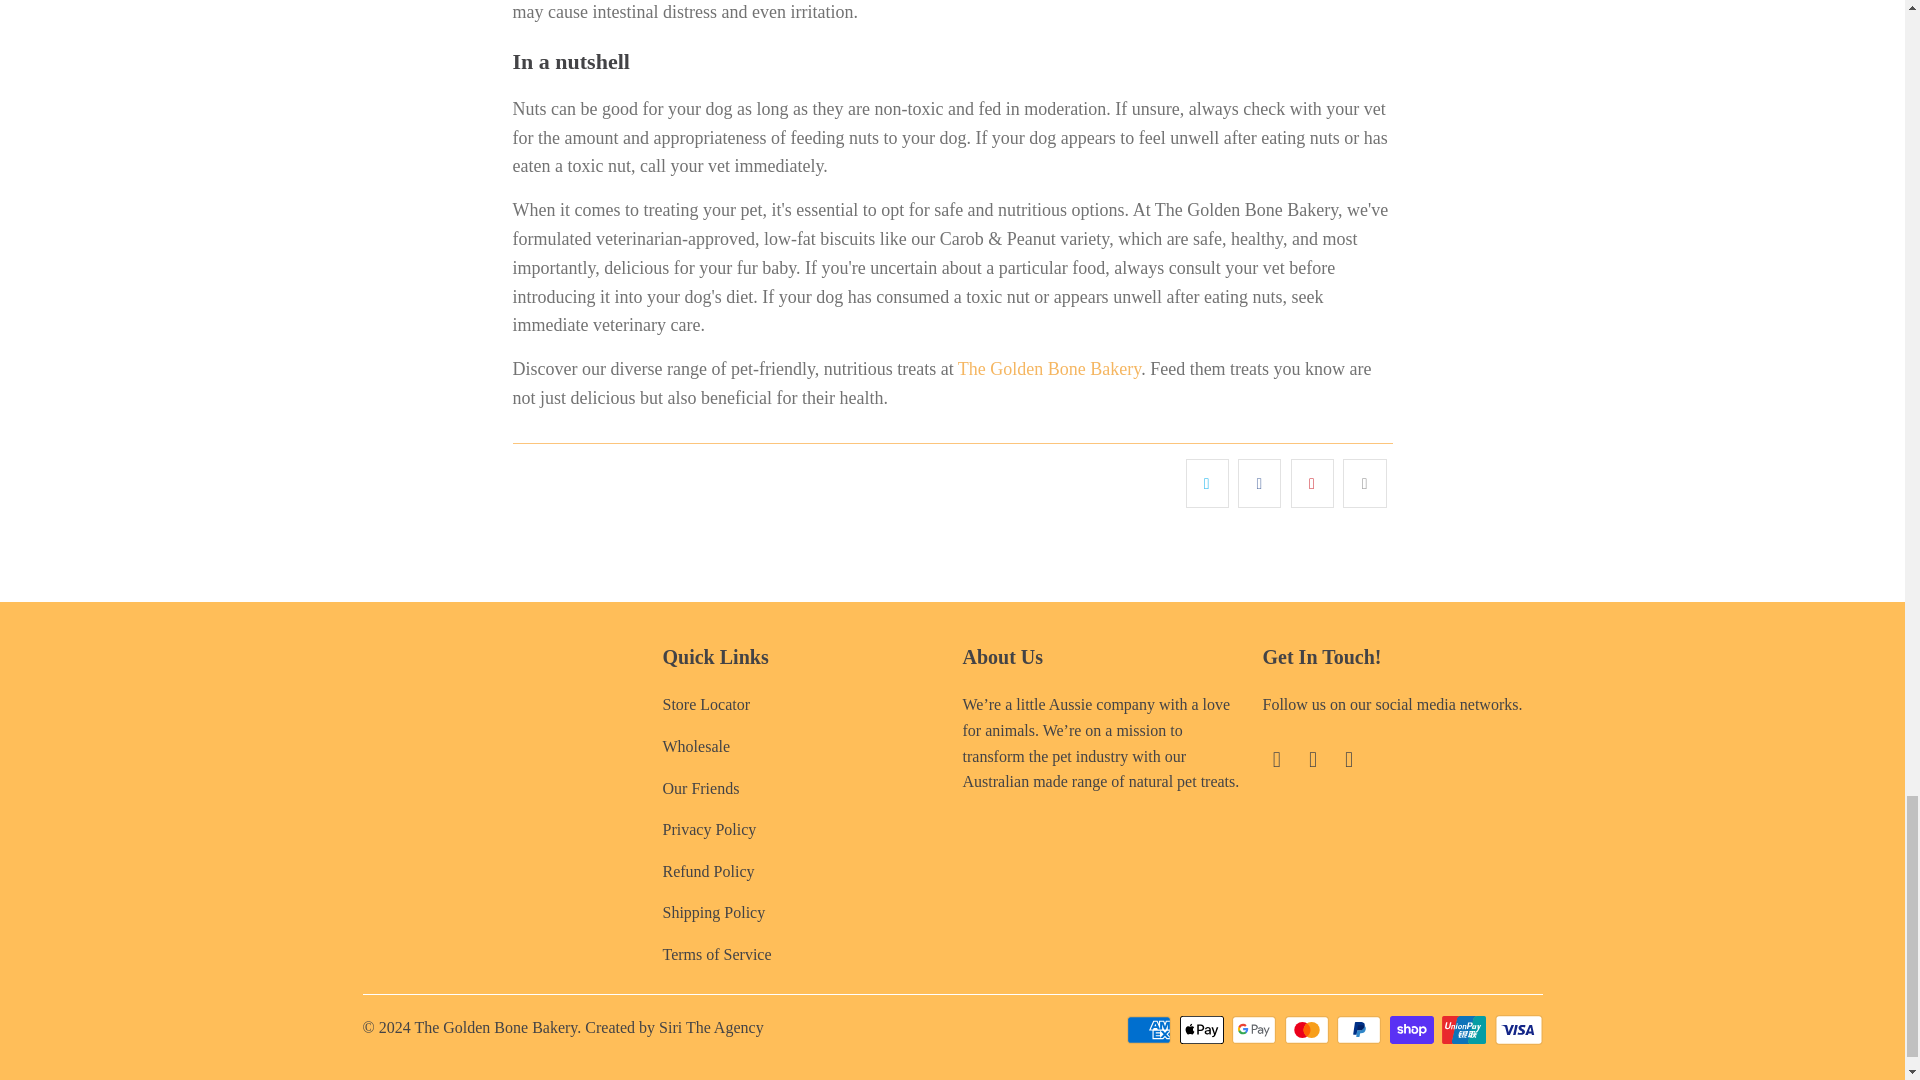 The height and width of the screenshot is (1080, 1920). Describe the element at coordinates (1151, 1029) in the screenshot. I see `American Express` at that location.